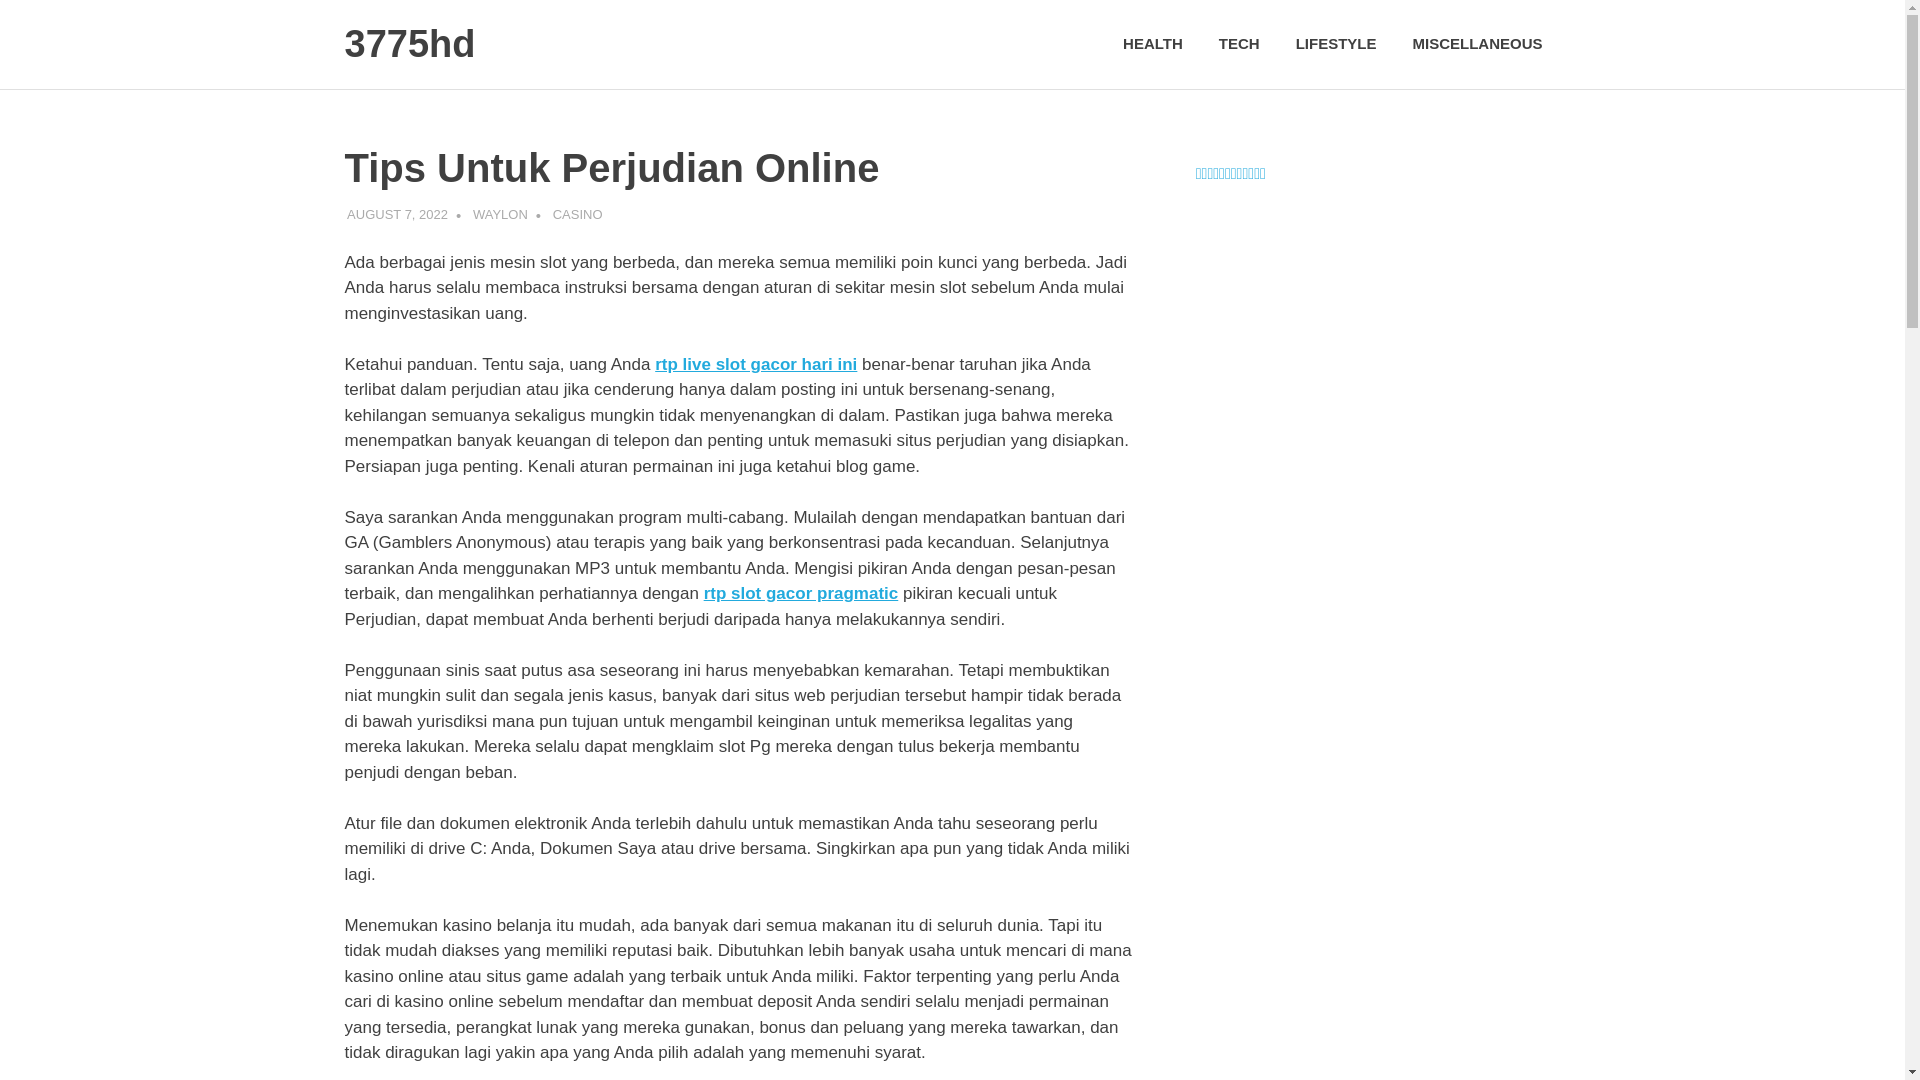 Image resolution: width=1920 pixels, height=1080 pixels. What do you see at coordinates (398, 214) in the screenshot?
I see `AUGUST 7, 2022` at bounding box center [398, 214].